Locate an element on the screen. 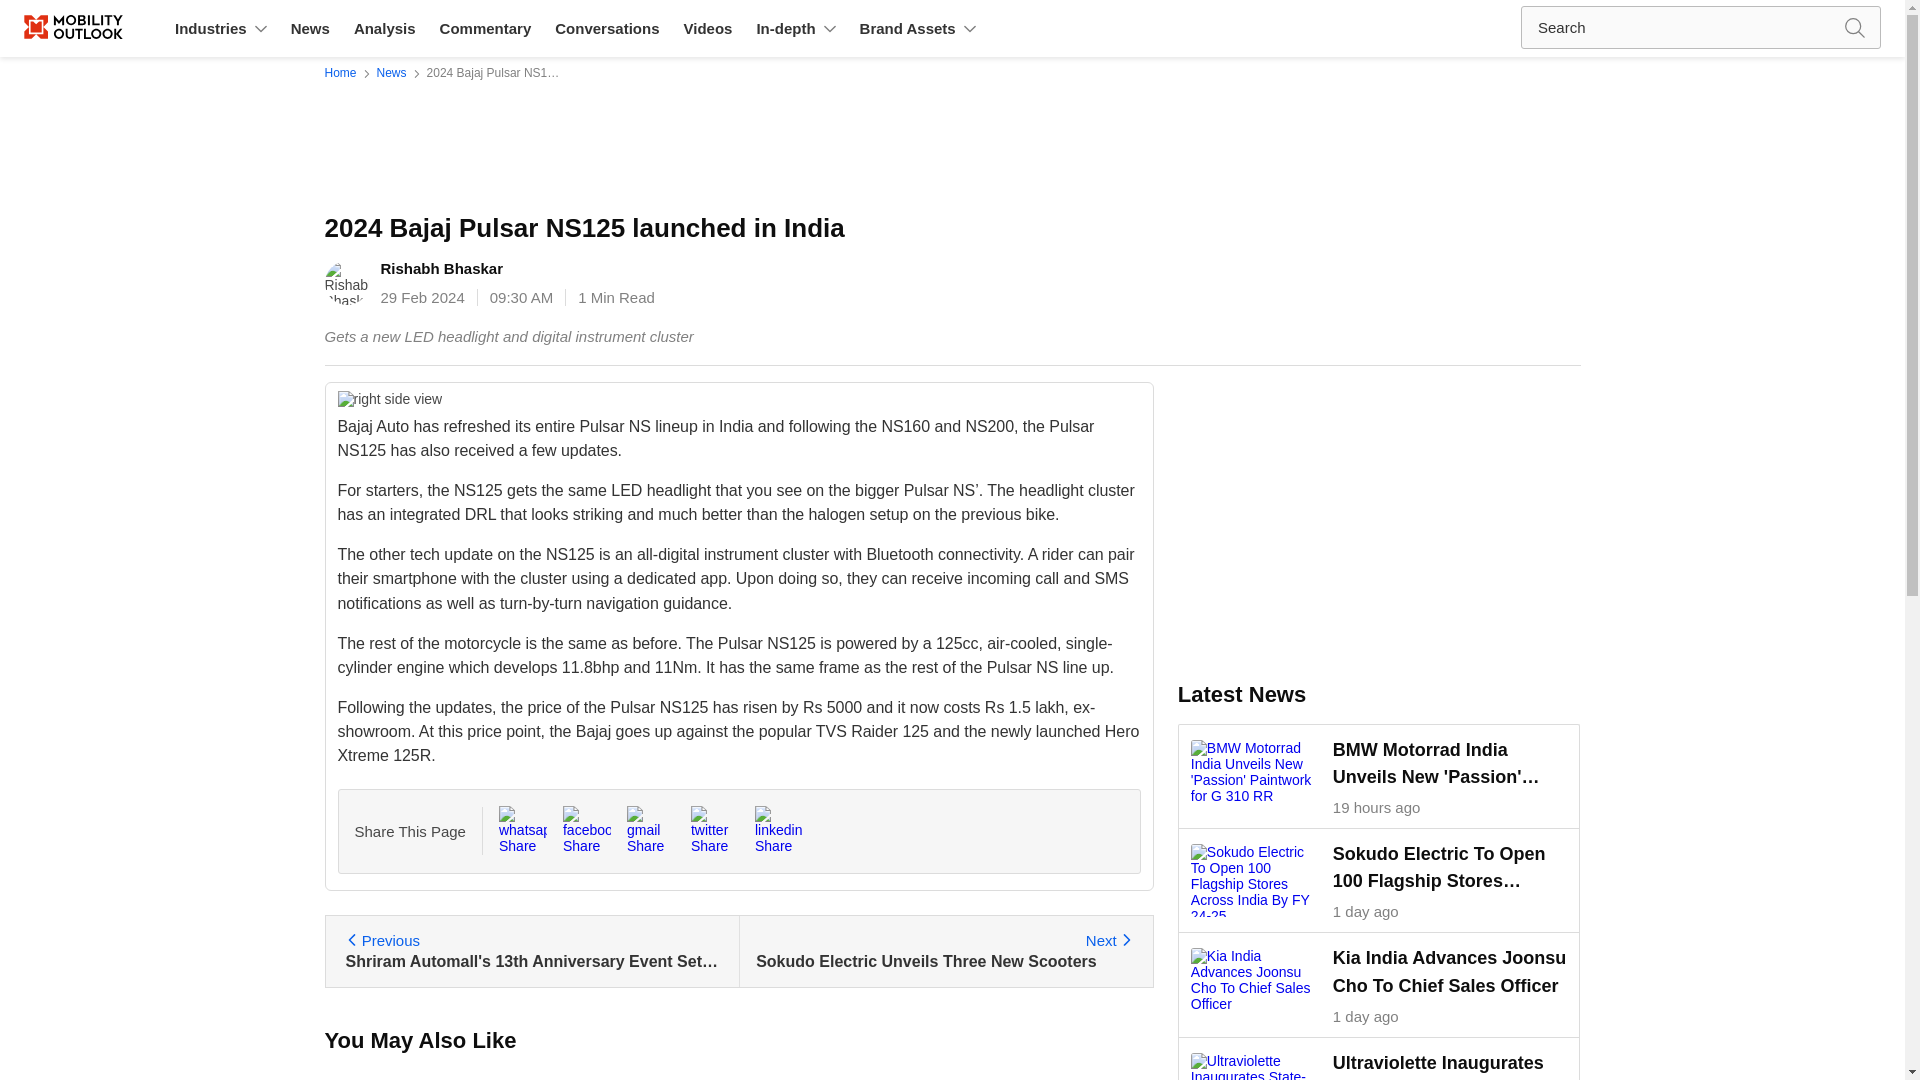 This screenshot has height=1080, width=1920. News is located at coordinates (523, 830).